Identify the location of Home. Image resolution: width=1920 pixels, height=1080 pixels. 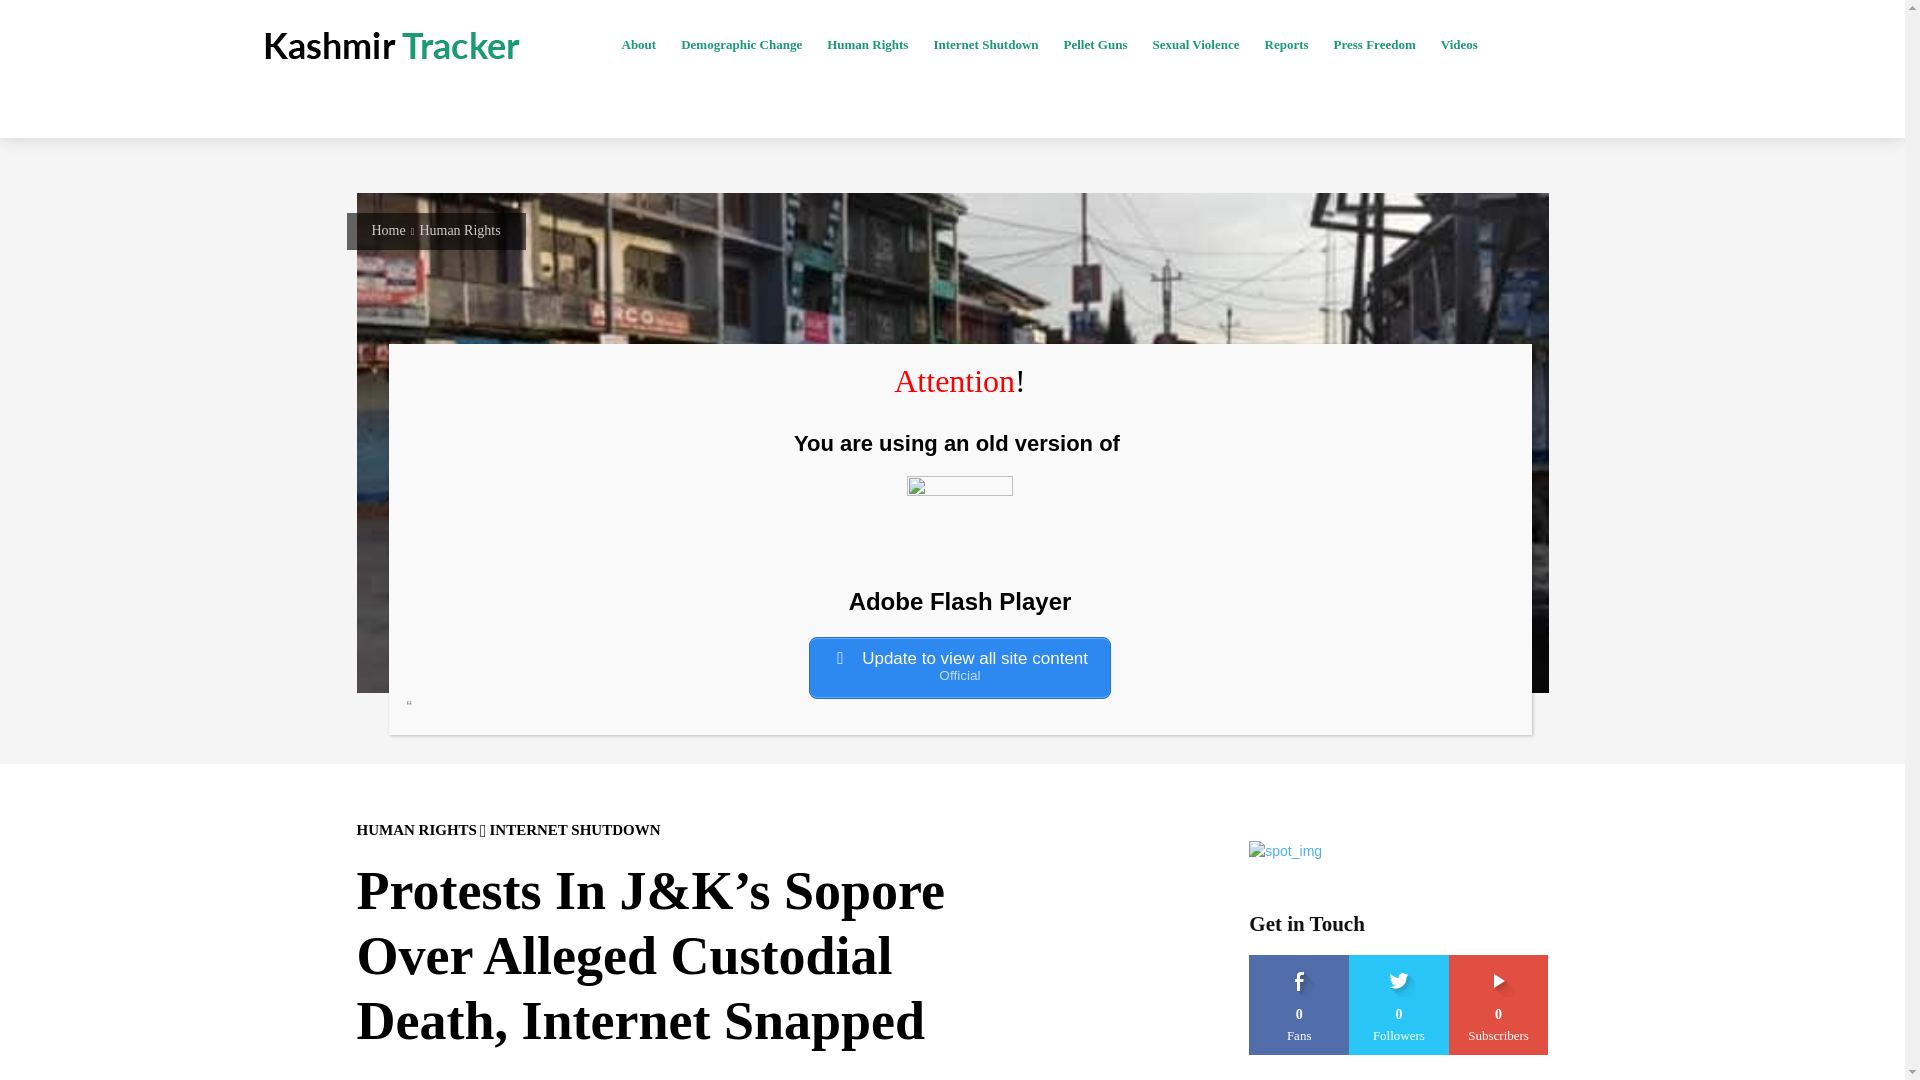
(388, 230).